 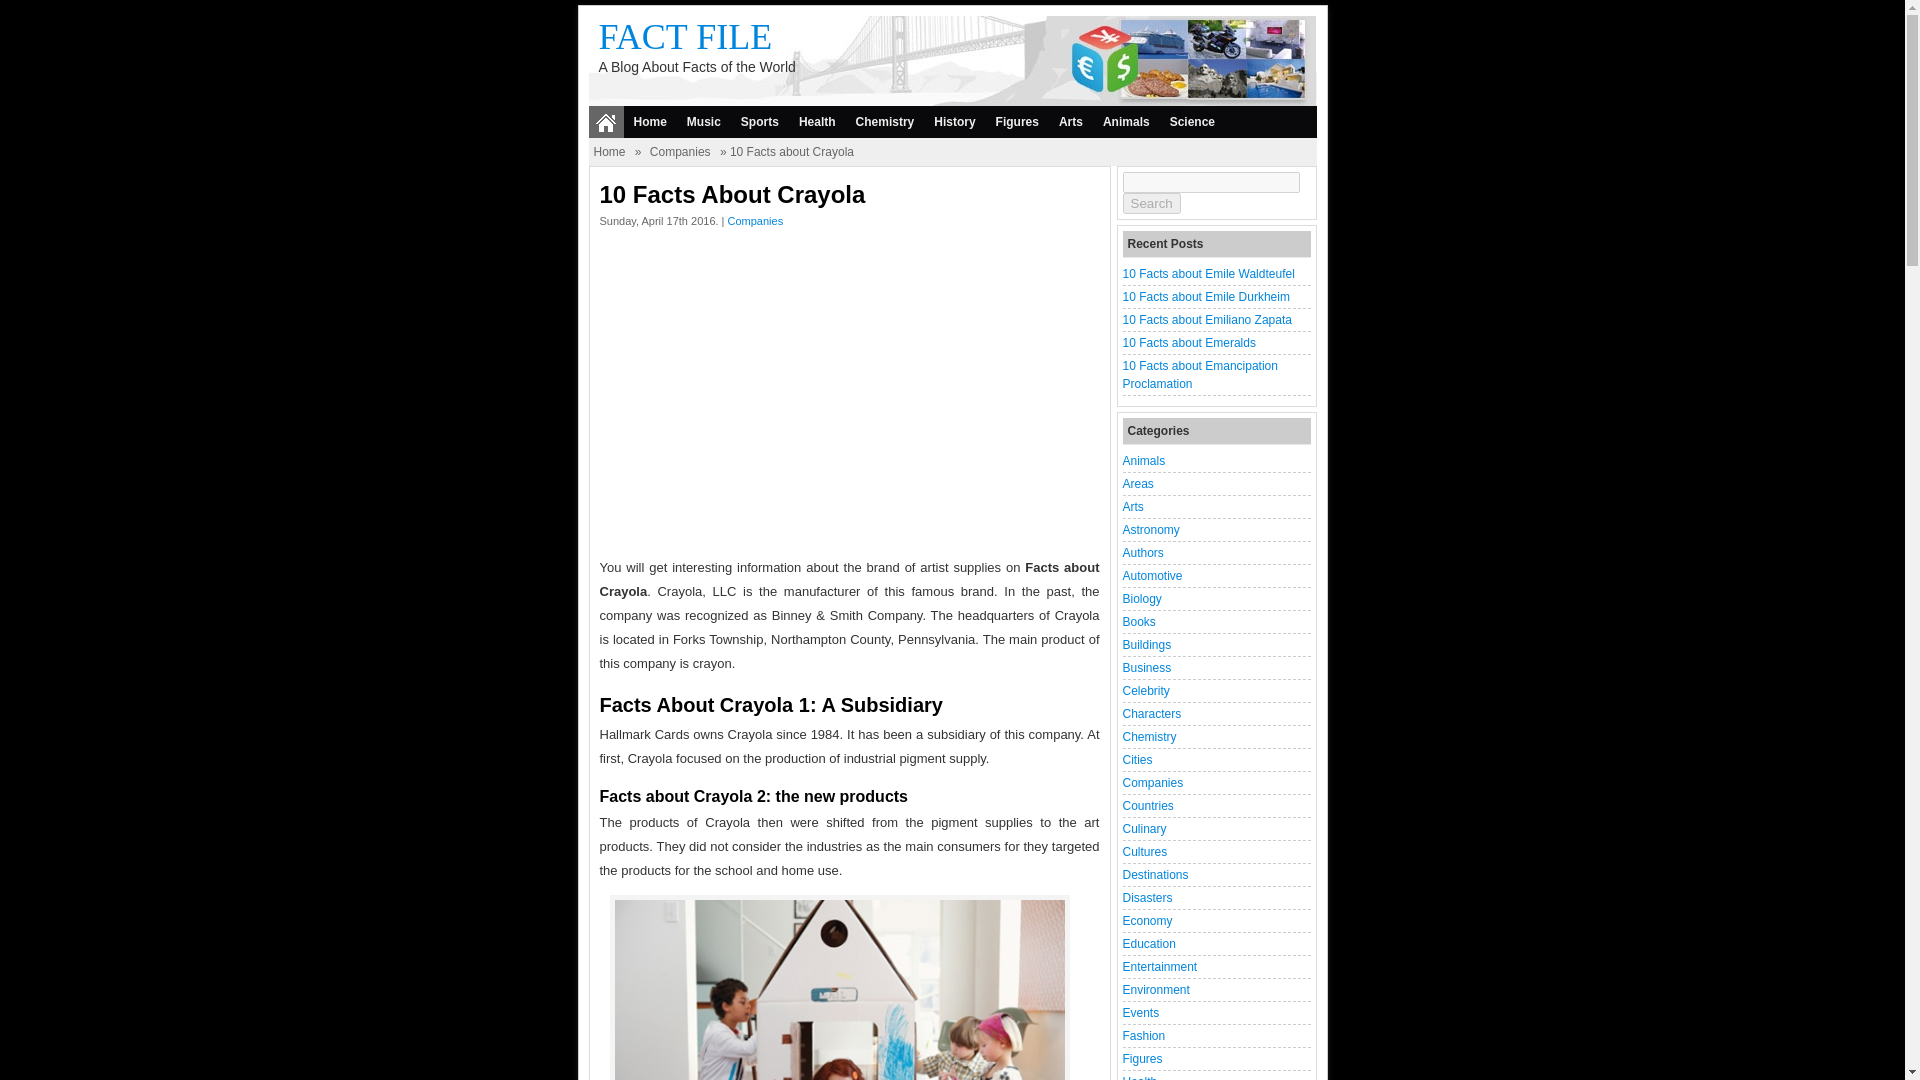 What do you see at coordinates (1152, 576) in the screenshot?
I see `Automotive` at bounding box center [1152, 576].